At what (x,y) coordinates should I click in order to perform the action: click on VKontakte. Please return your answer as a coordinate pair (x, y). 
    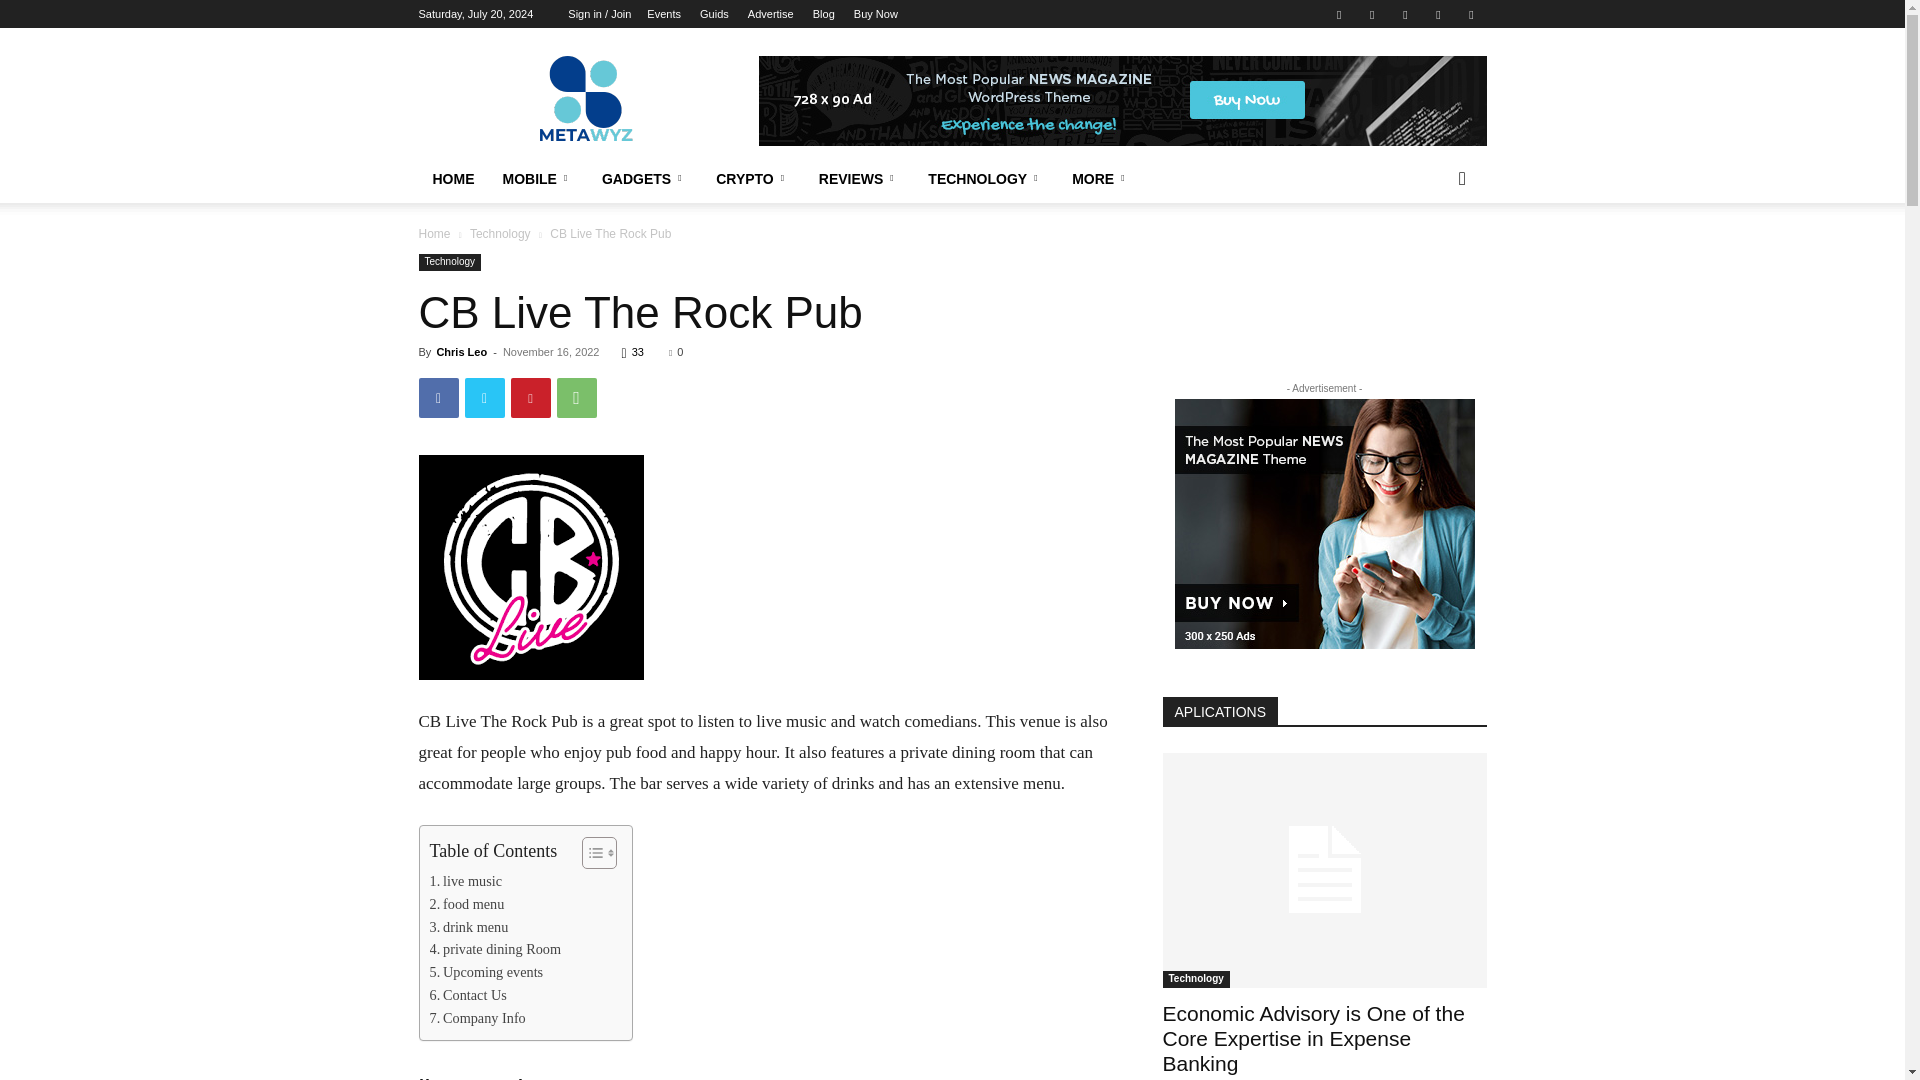
    Looking at the image, I should click on (1438, 14).